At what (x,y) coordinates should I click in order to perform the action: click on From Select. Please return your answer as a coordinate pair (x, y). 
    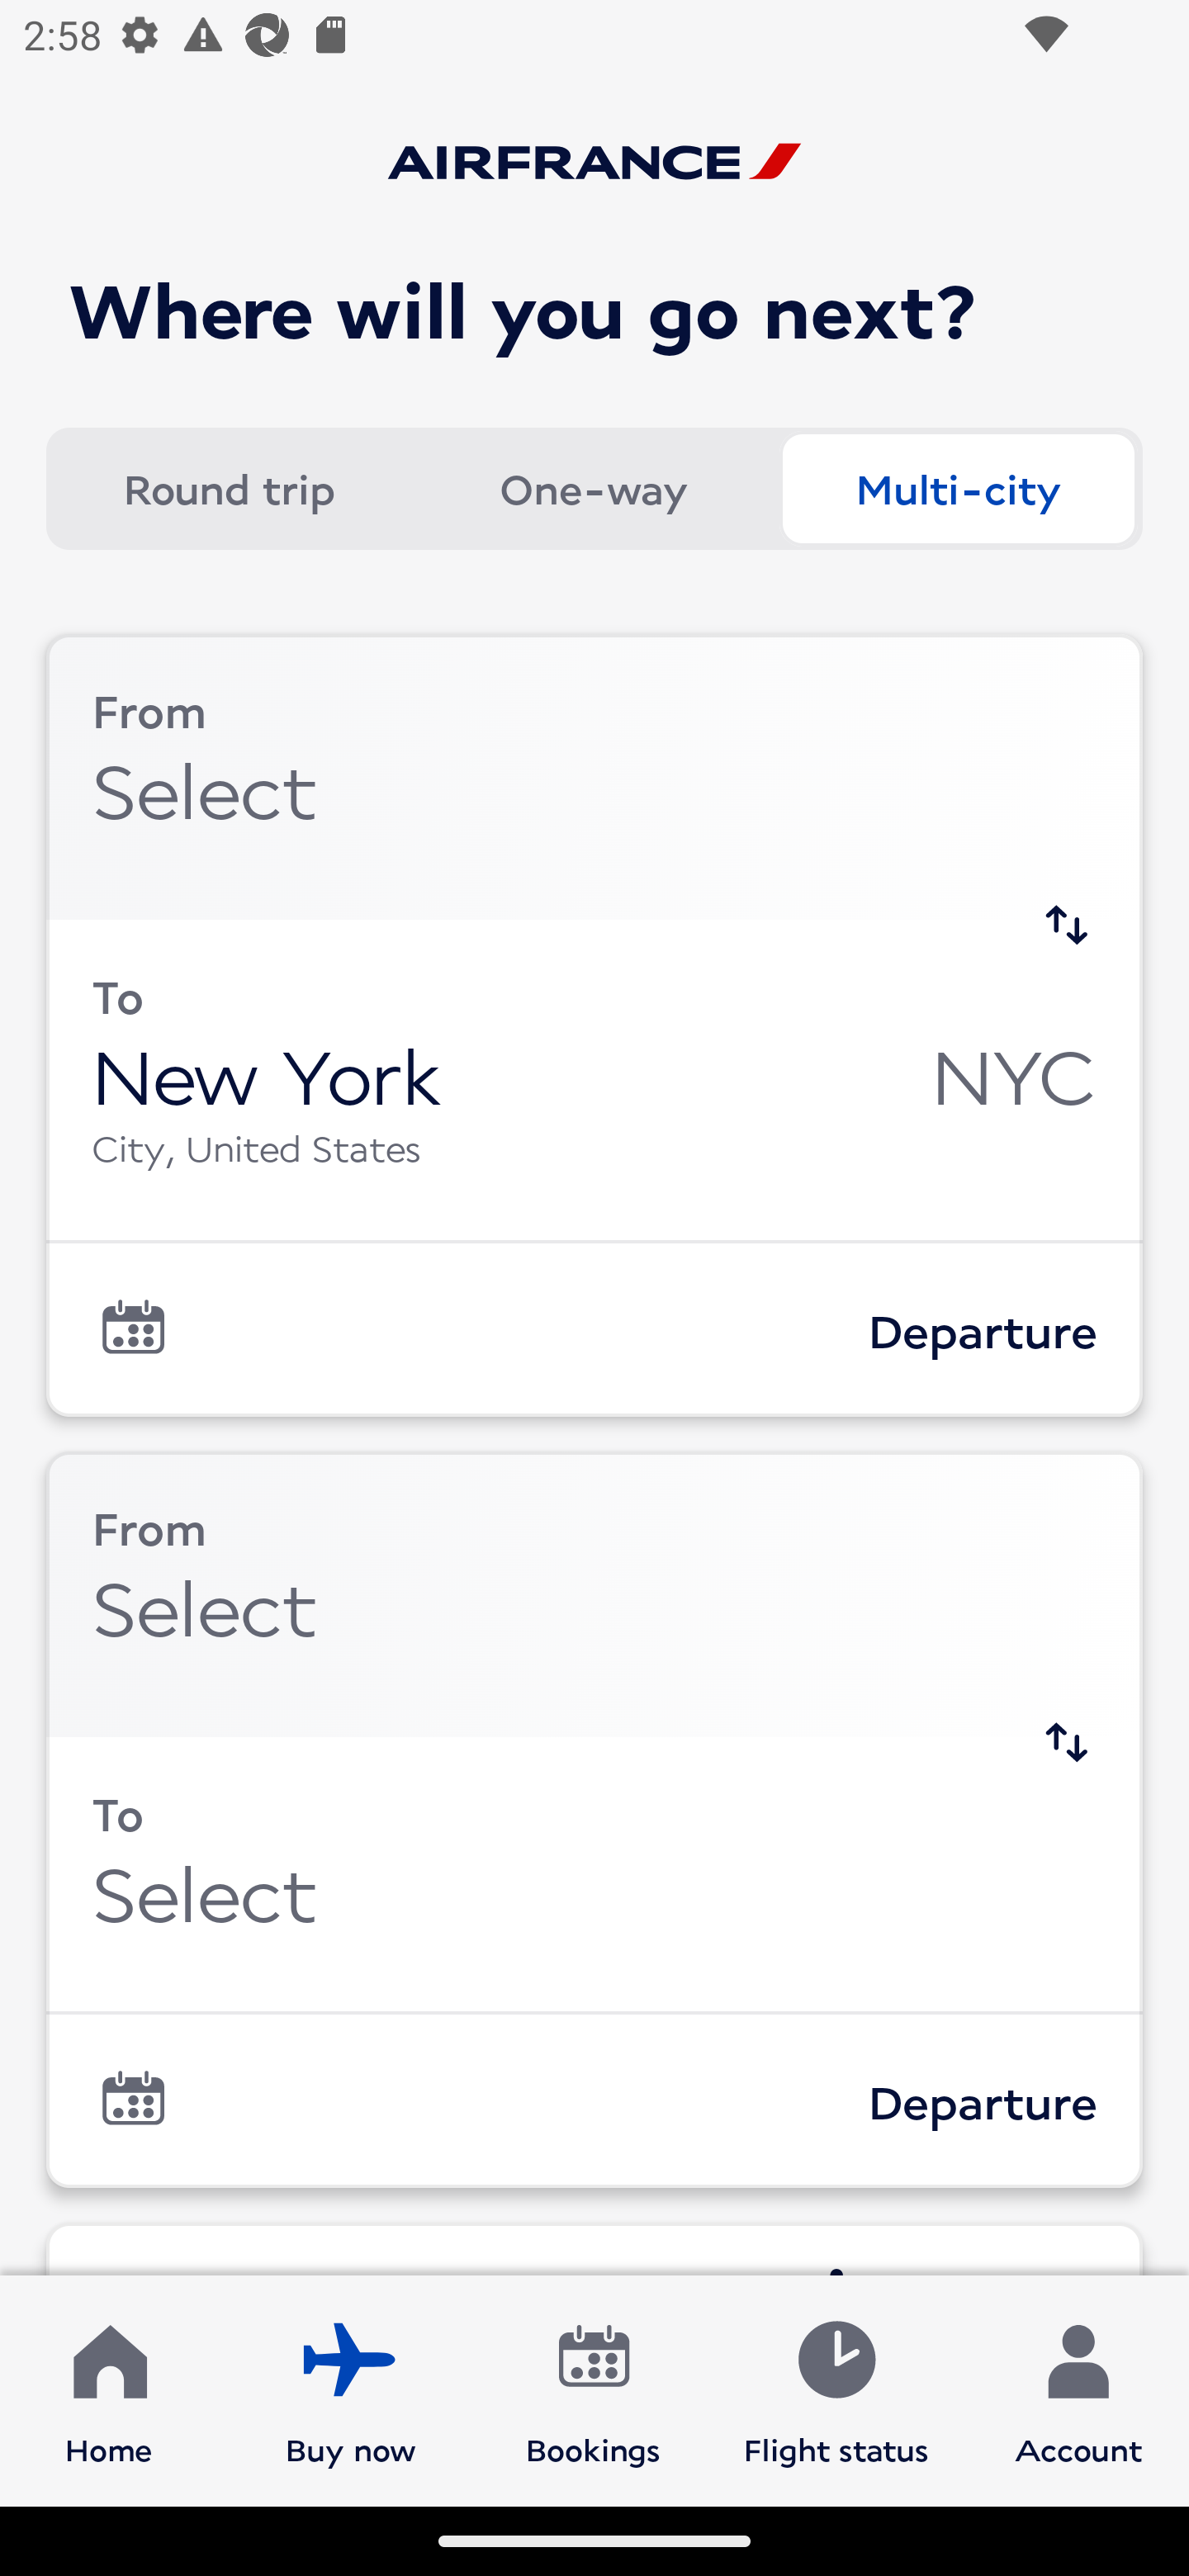
    Looking at the image, I should click on (594, 776).